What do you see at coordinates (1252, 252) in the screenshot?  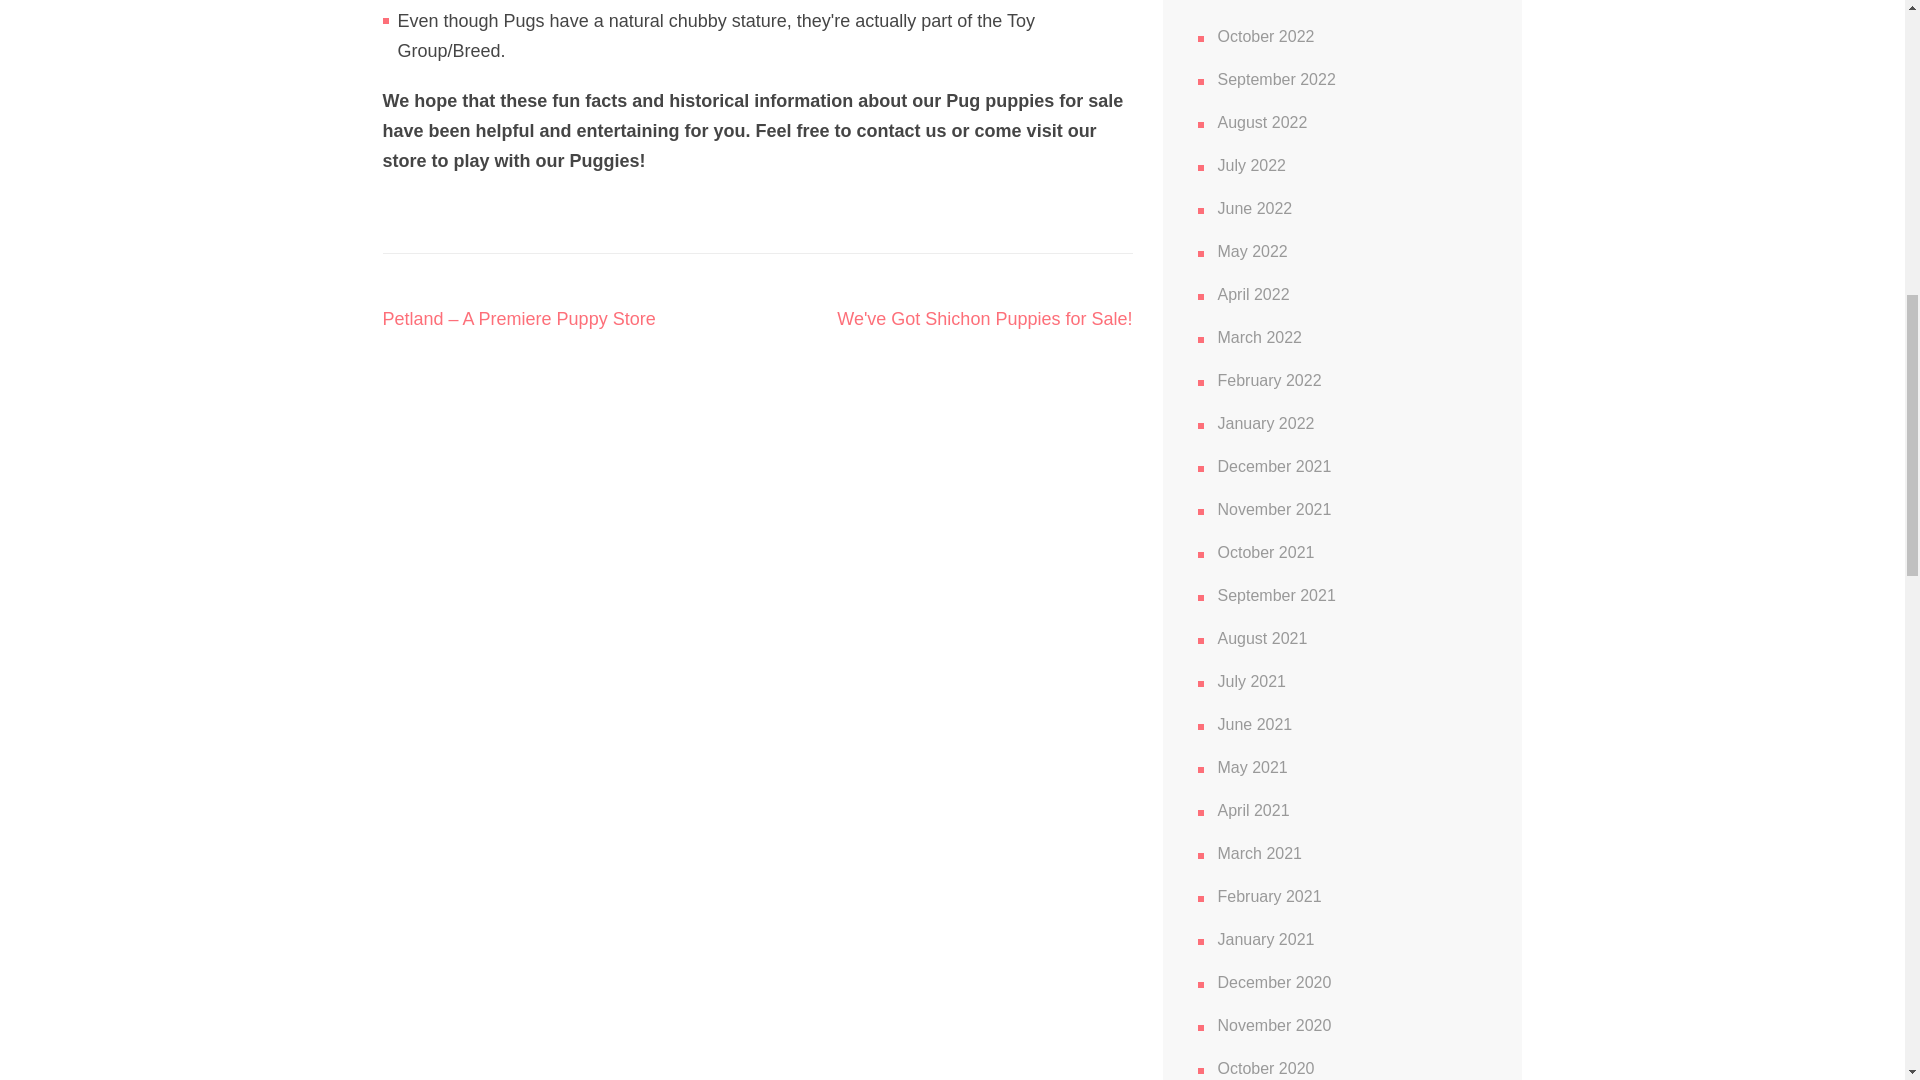 I see `May 2022` at bounding box center [1252, 252].